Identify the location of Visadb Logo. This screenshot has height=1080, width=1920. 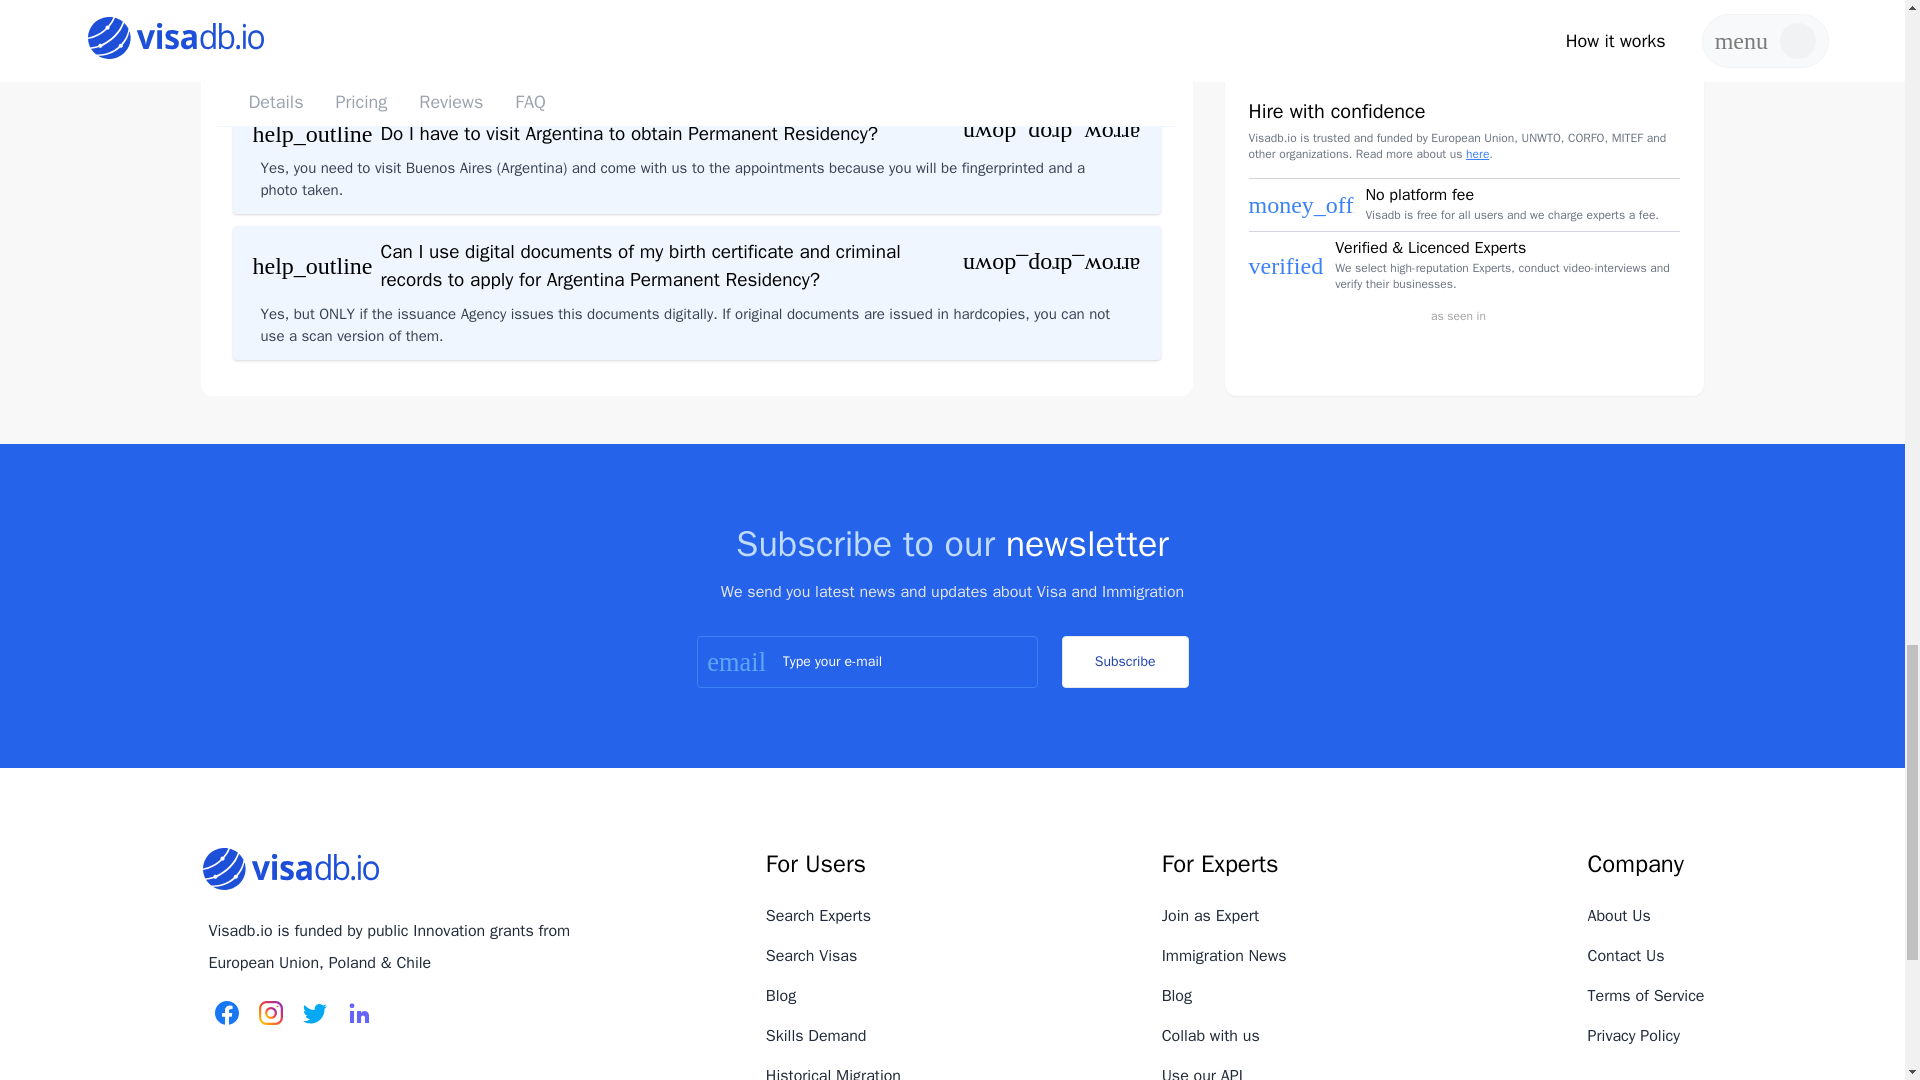
(290, 869).